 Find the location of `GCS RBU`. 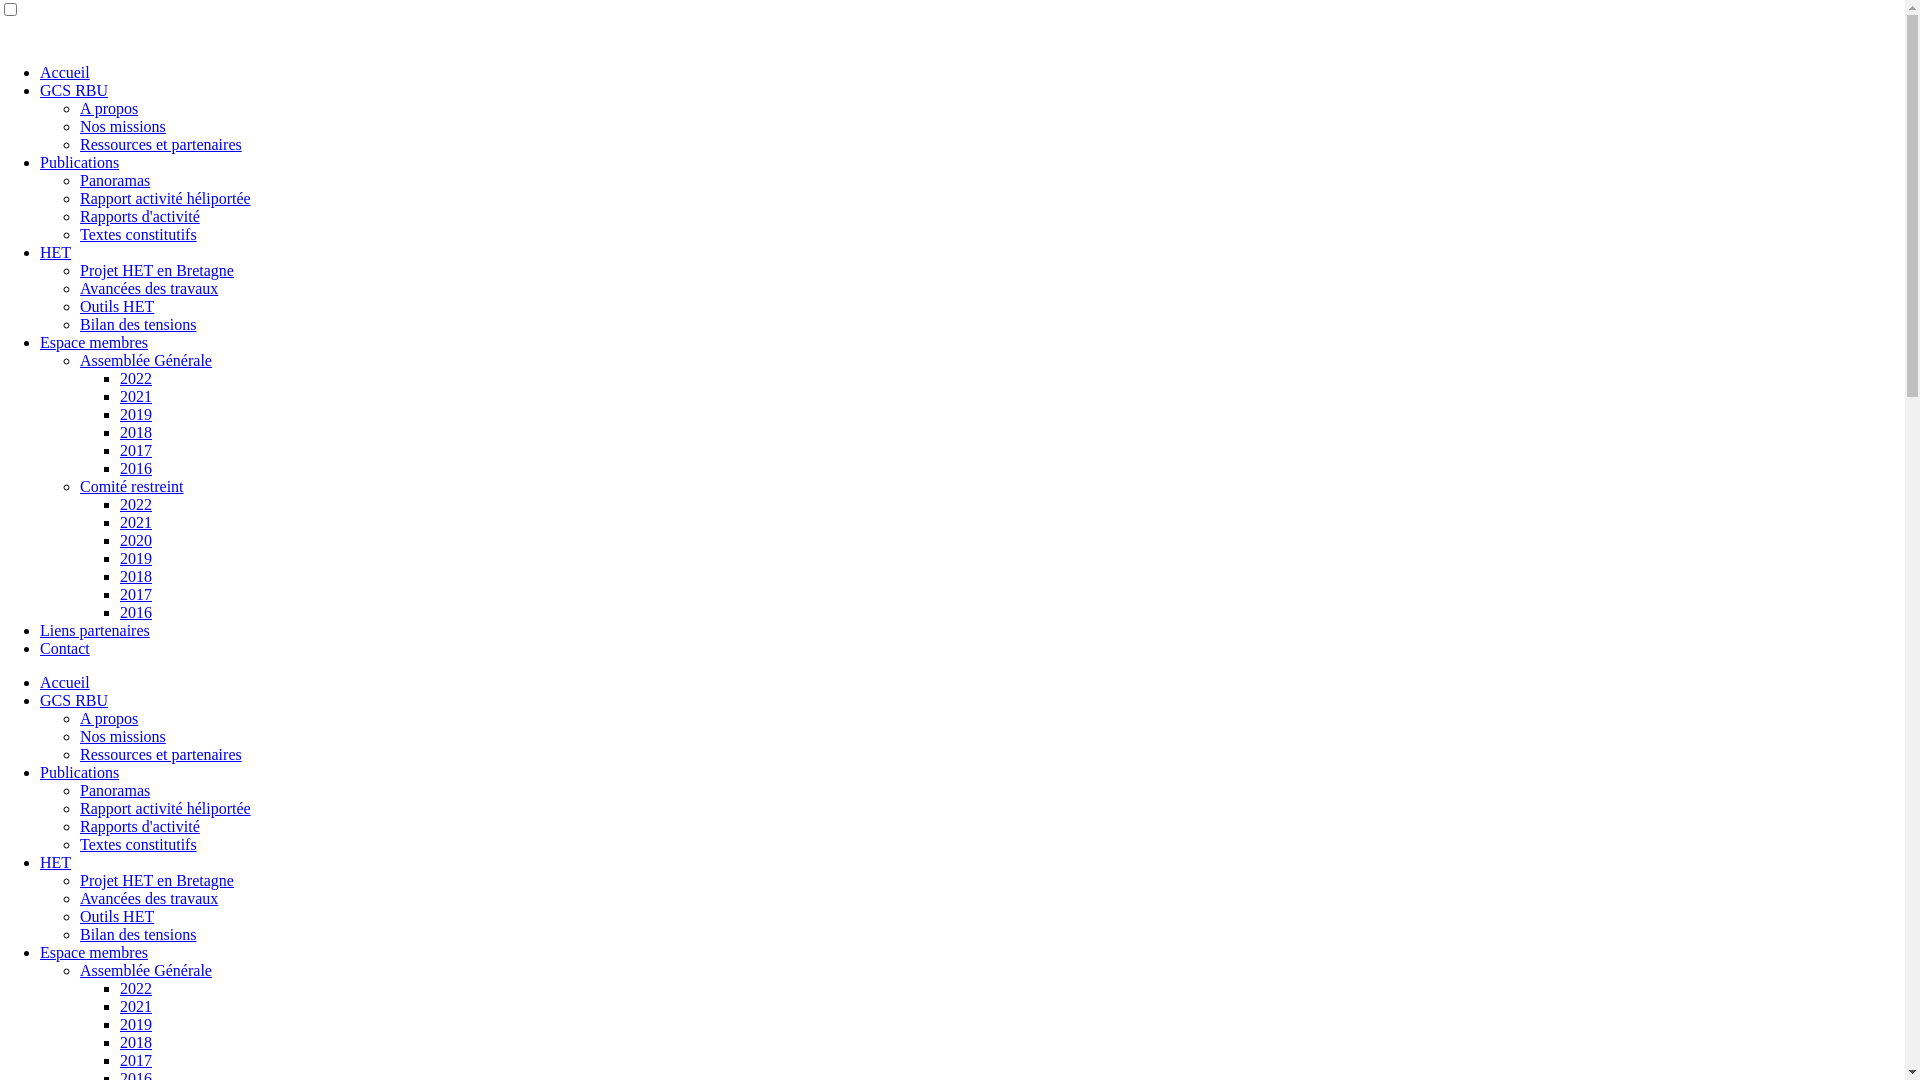

GCS RBU is located at coordinates (74, 700).